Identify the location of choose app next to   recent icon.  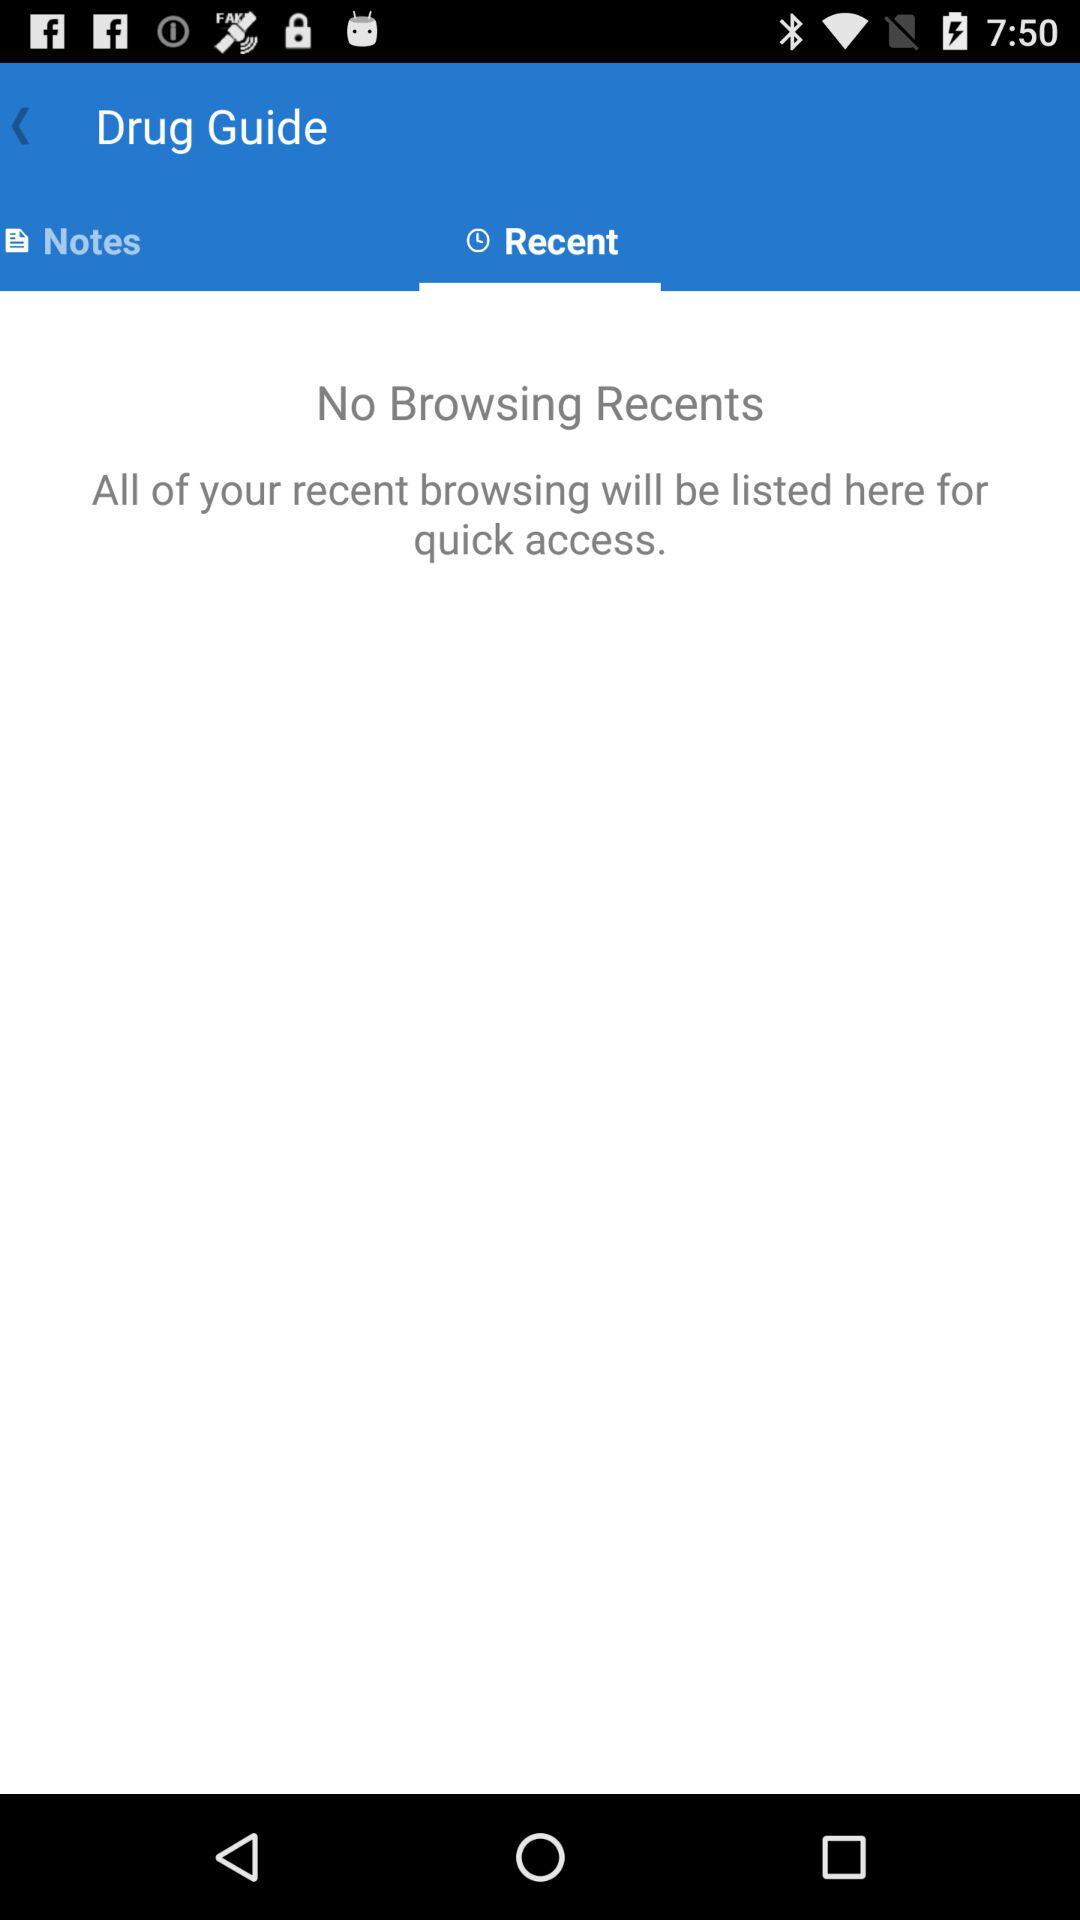
(70, 240).